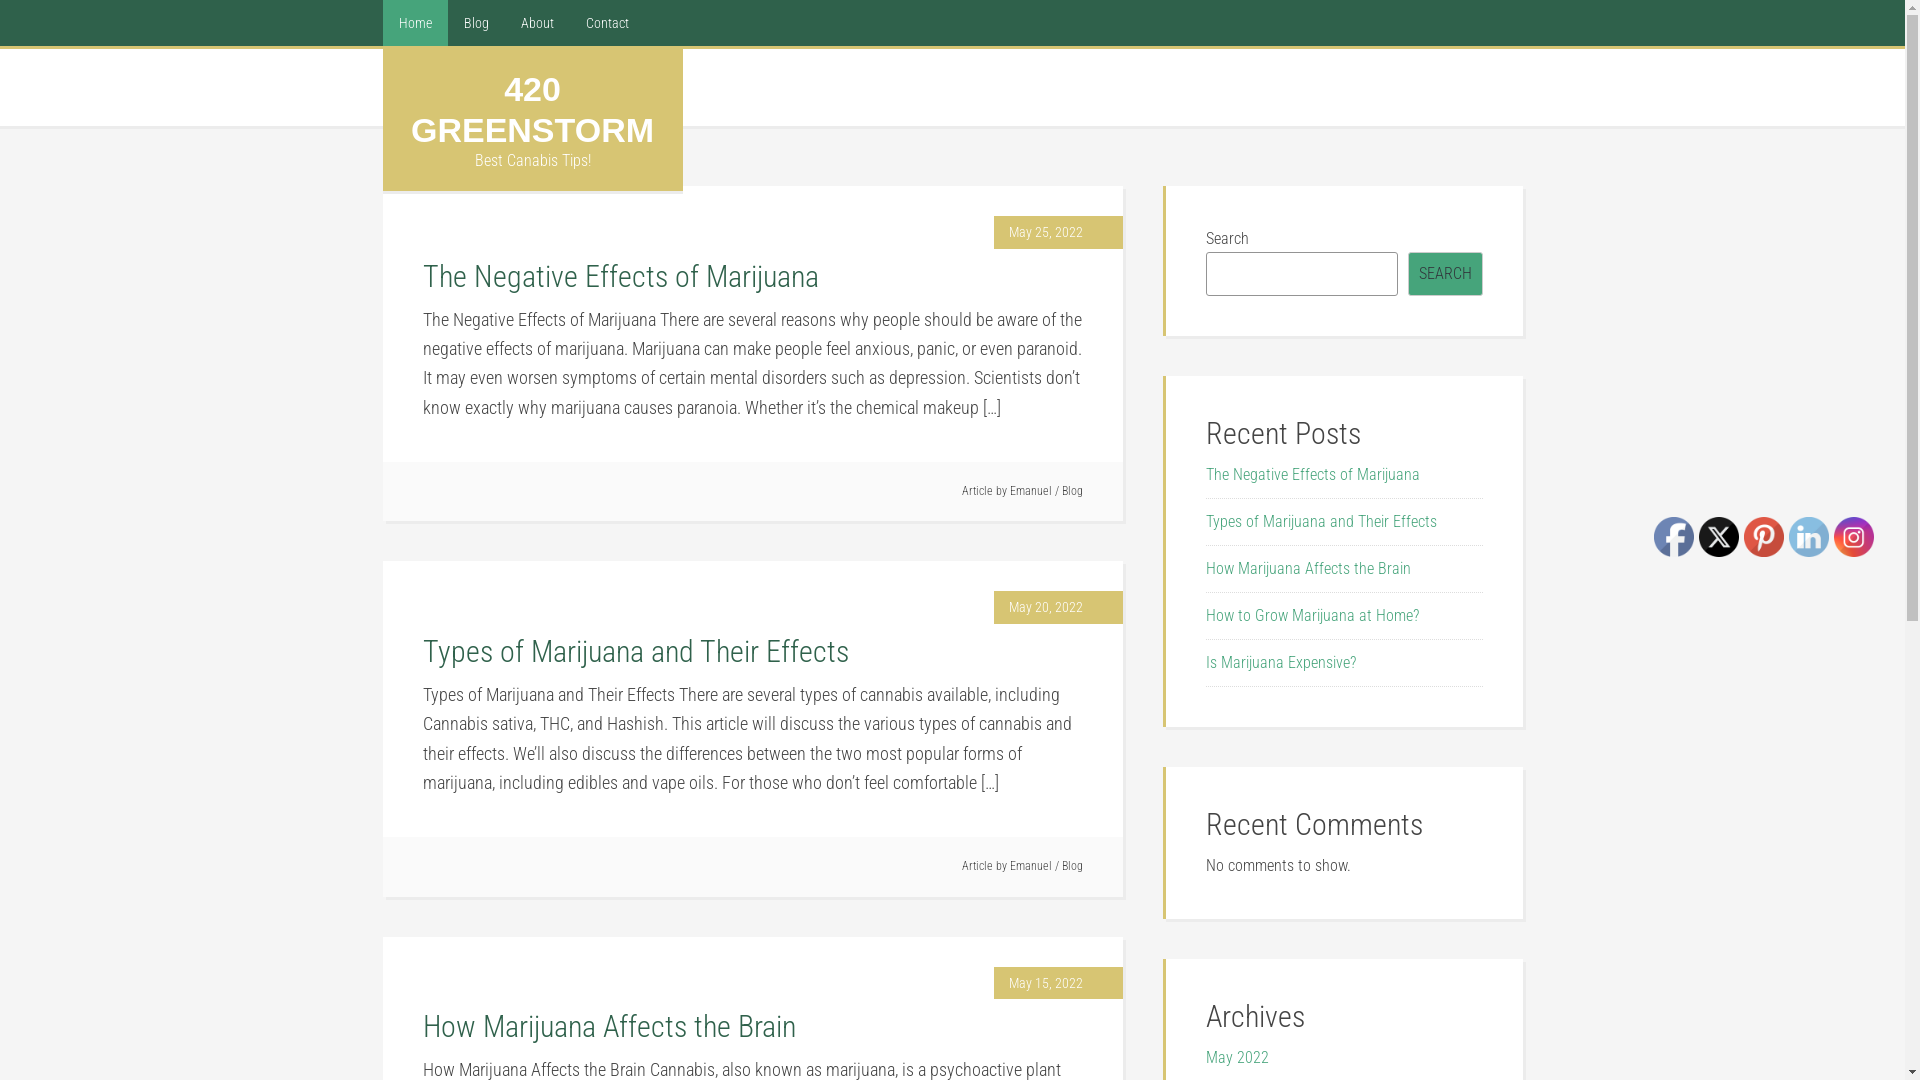 Image resolution: width=1920 pixels, height=1080 pixels. What do you see at coordinates (1719, 537) in the screenshot?
I see `Twitter` at bounding box center [1719, 537].